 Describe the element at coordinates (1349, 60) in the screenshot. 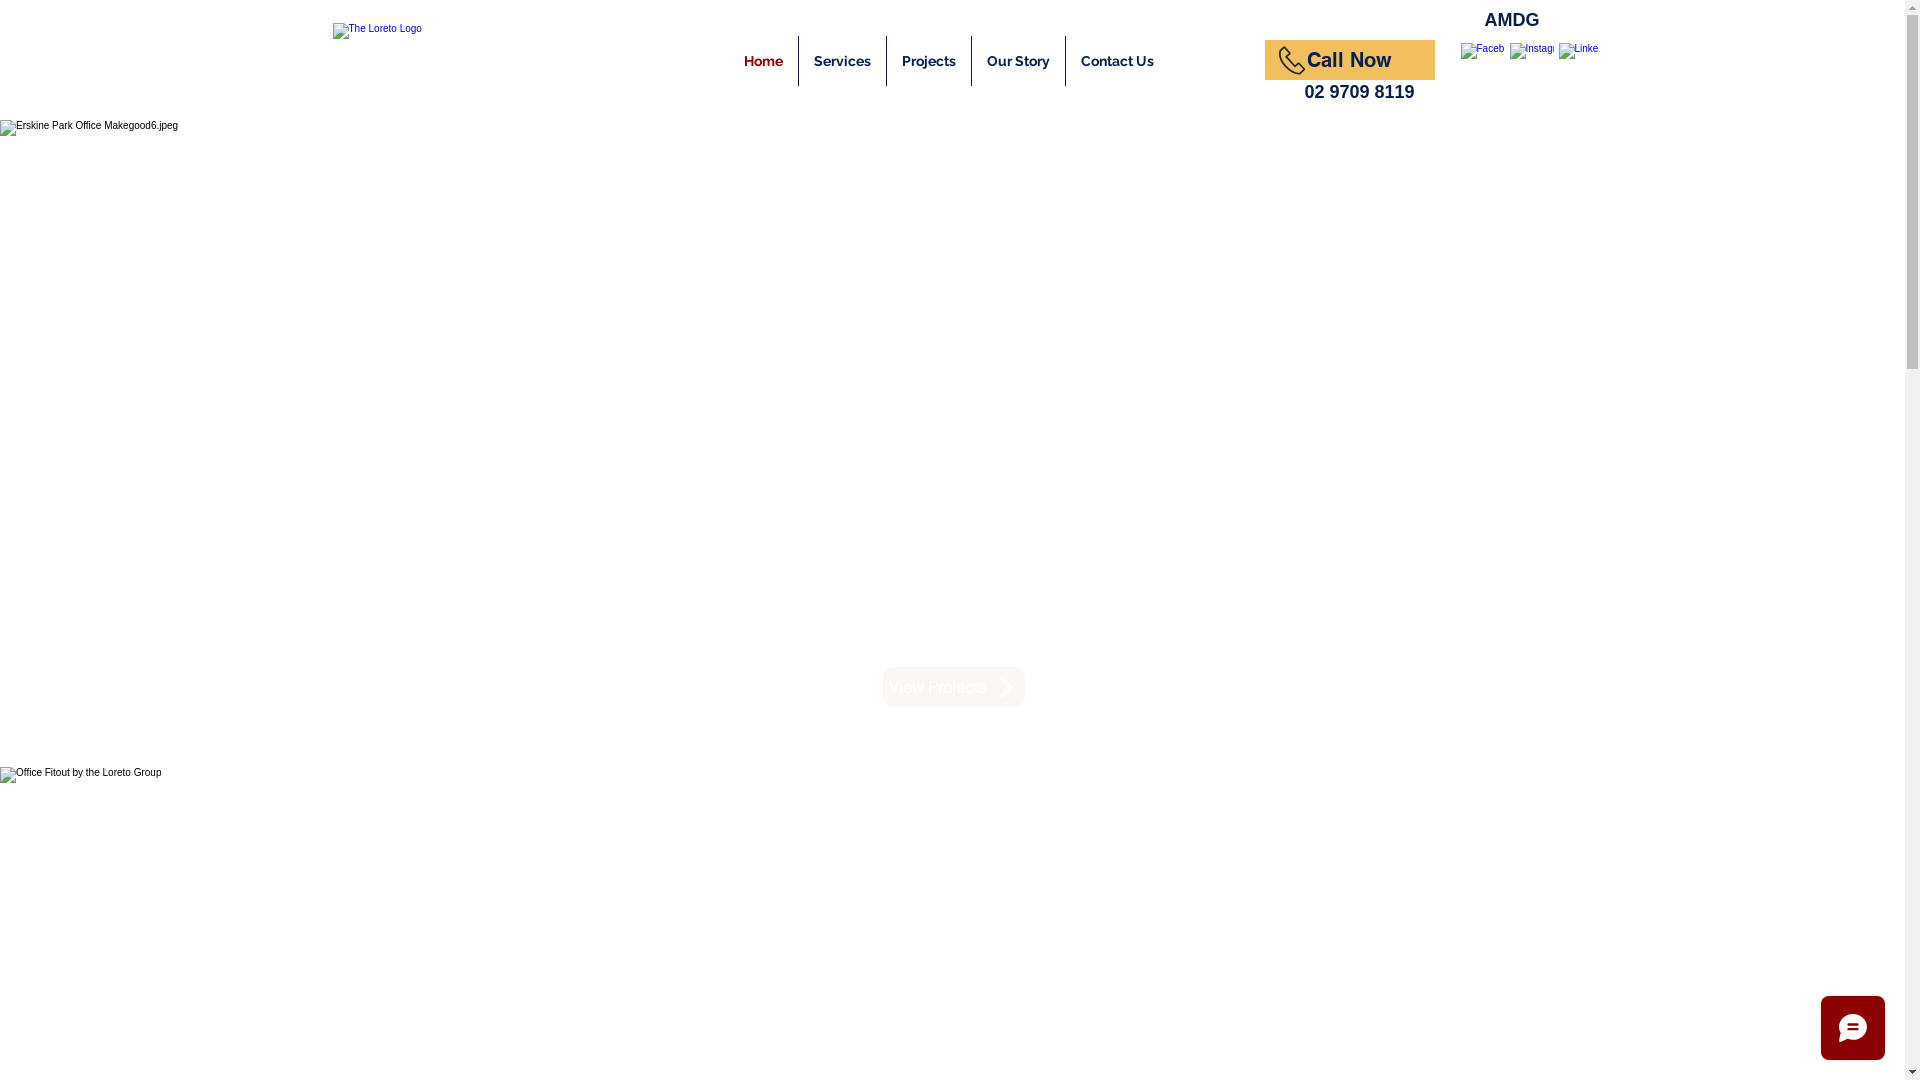

I see `Call Now` at that location.